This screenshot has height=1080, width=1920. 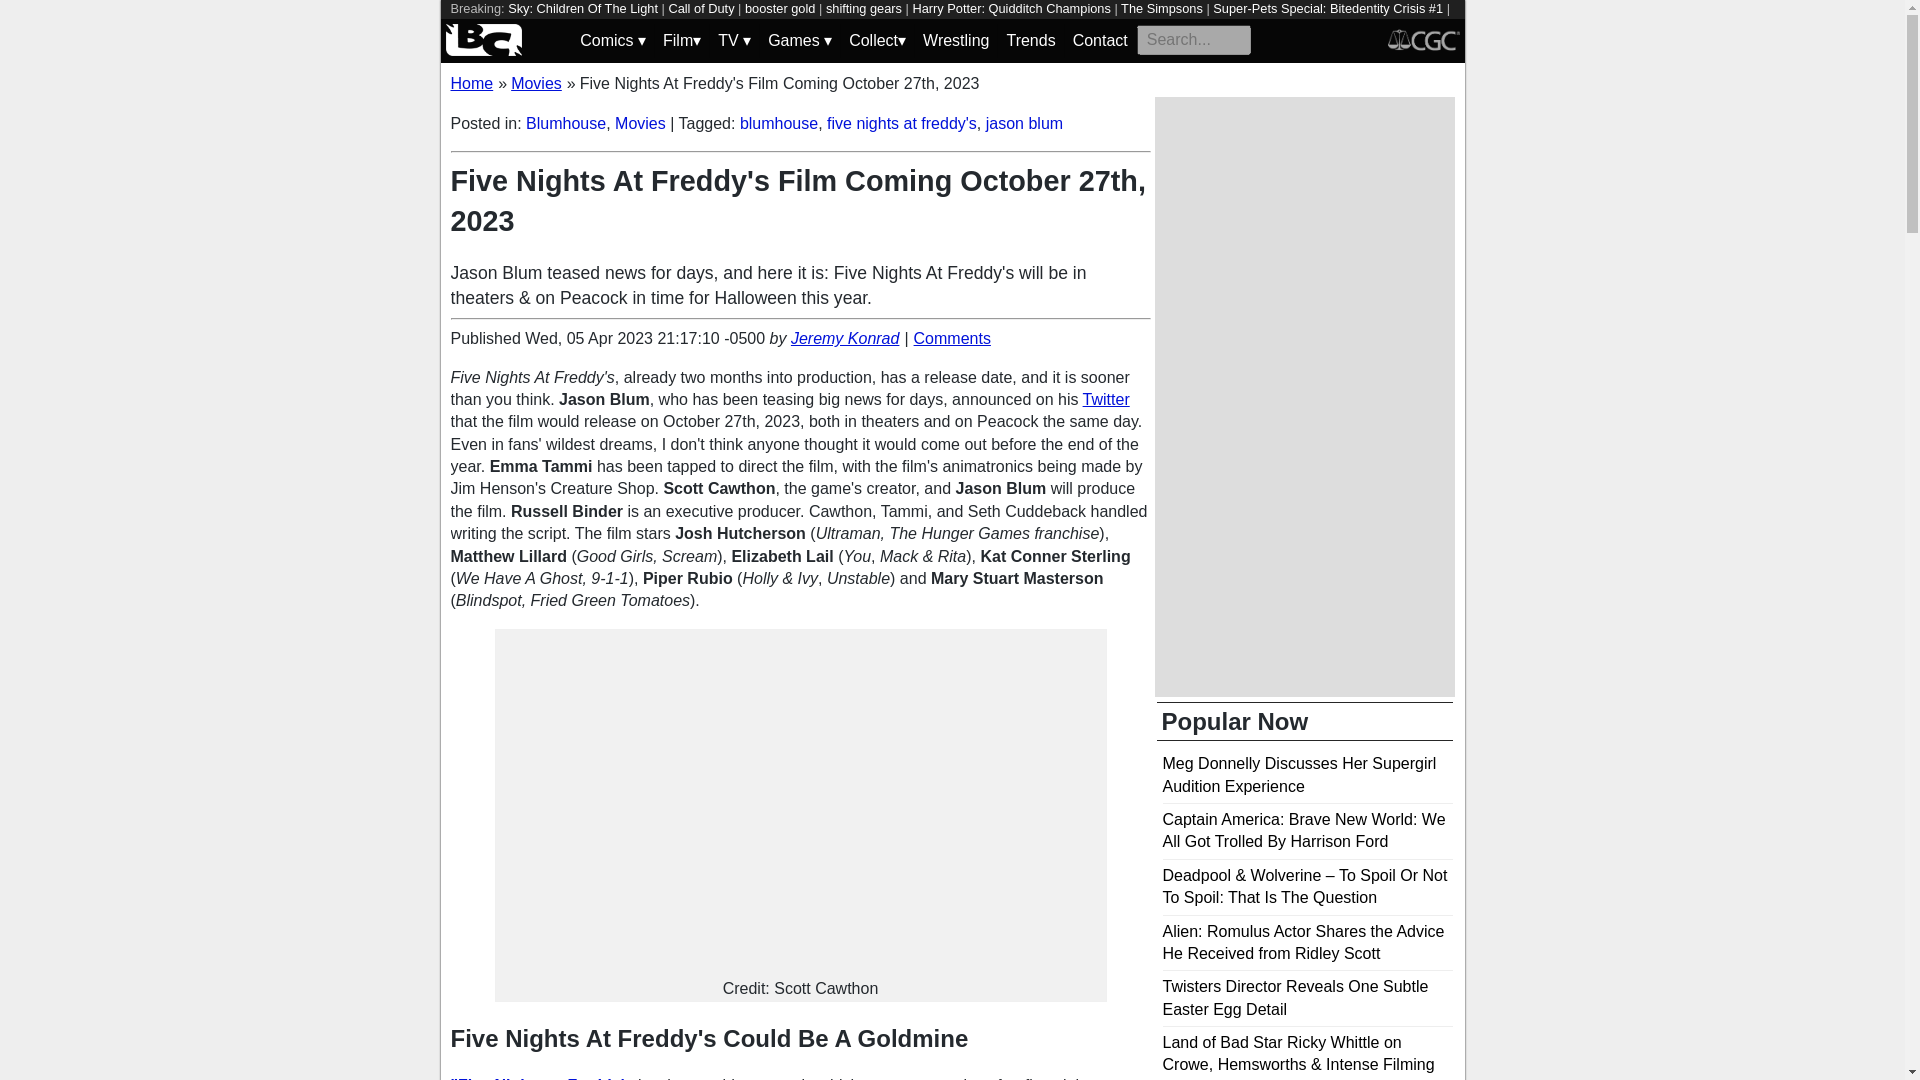 What do you see at coordinates (877, 40) in the screenshot?
I see `Toggle Dropdown` at bounding box center [877, 40].